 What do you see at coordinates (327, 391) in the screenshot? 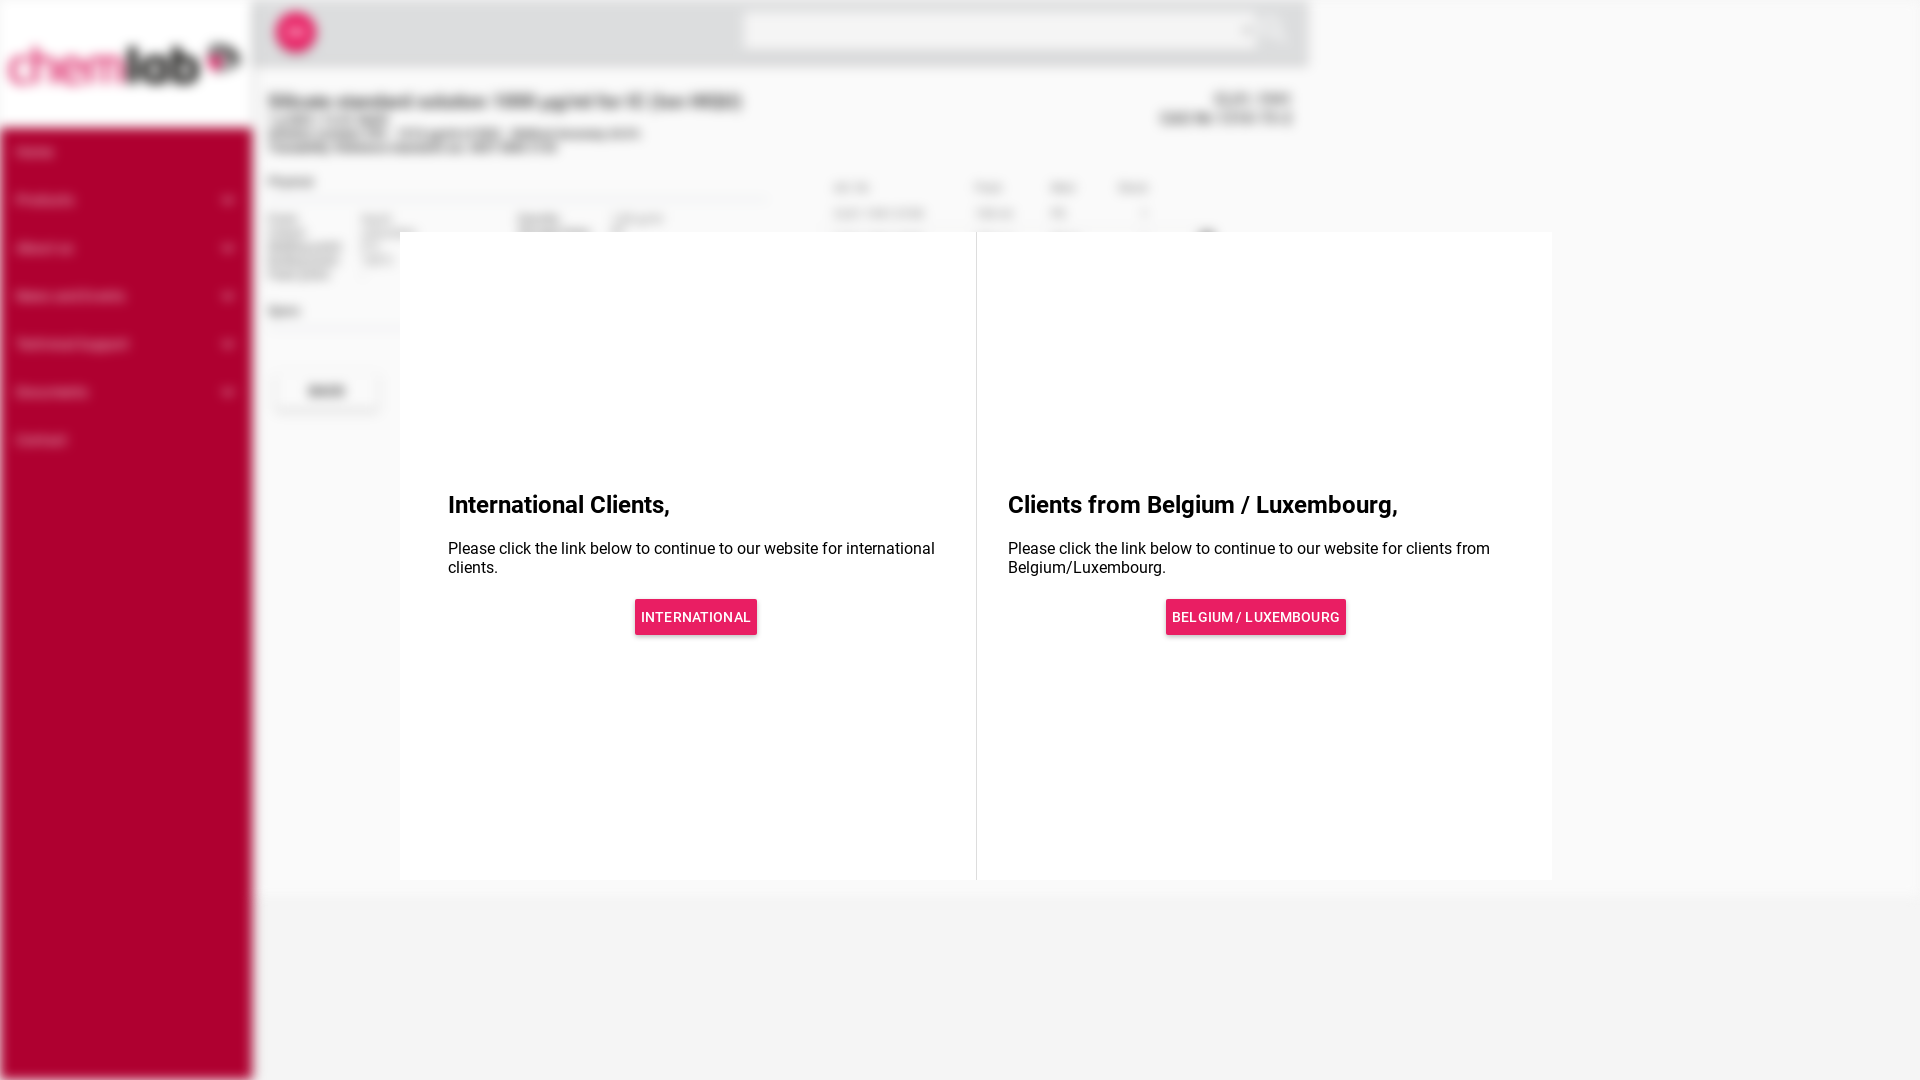
I see `BACK` at bounding box center [327, 391].